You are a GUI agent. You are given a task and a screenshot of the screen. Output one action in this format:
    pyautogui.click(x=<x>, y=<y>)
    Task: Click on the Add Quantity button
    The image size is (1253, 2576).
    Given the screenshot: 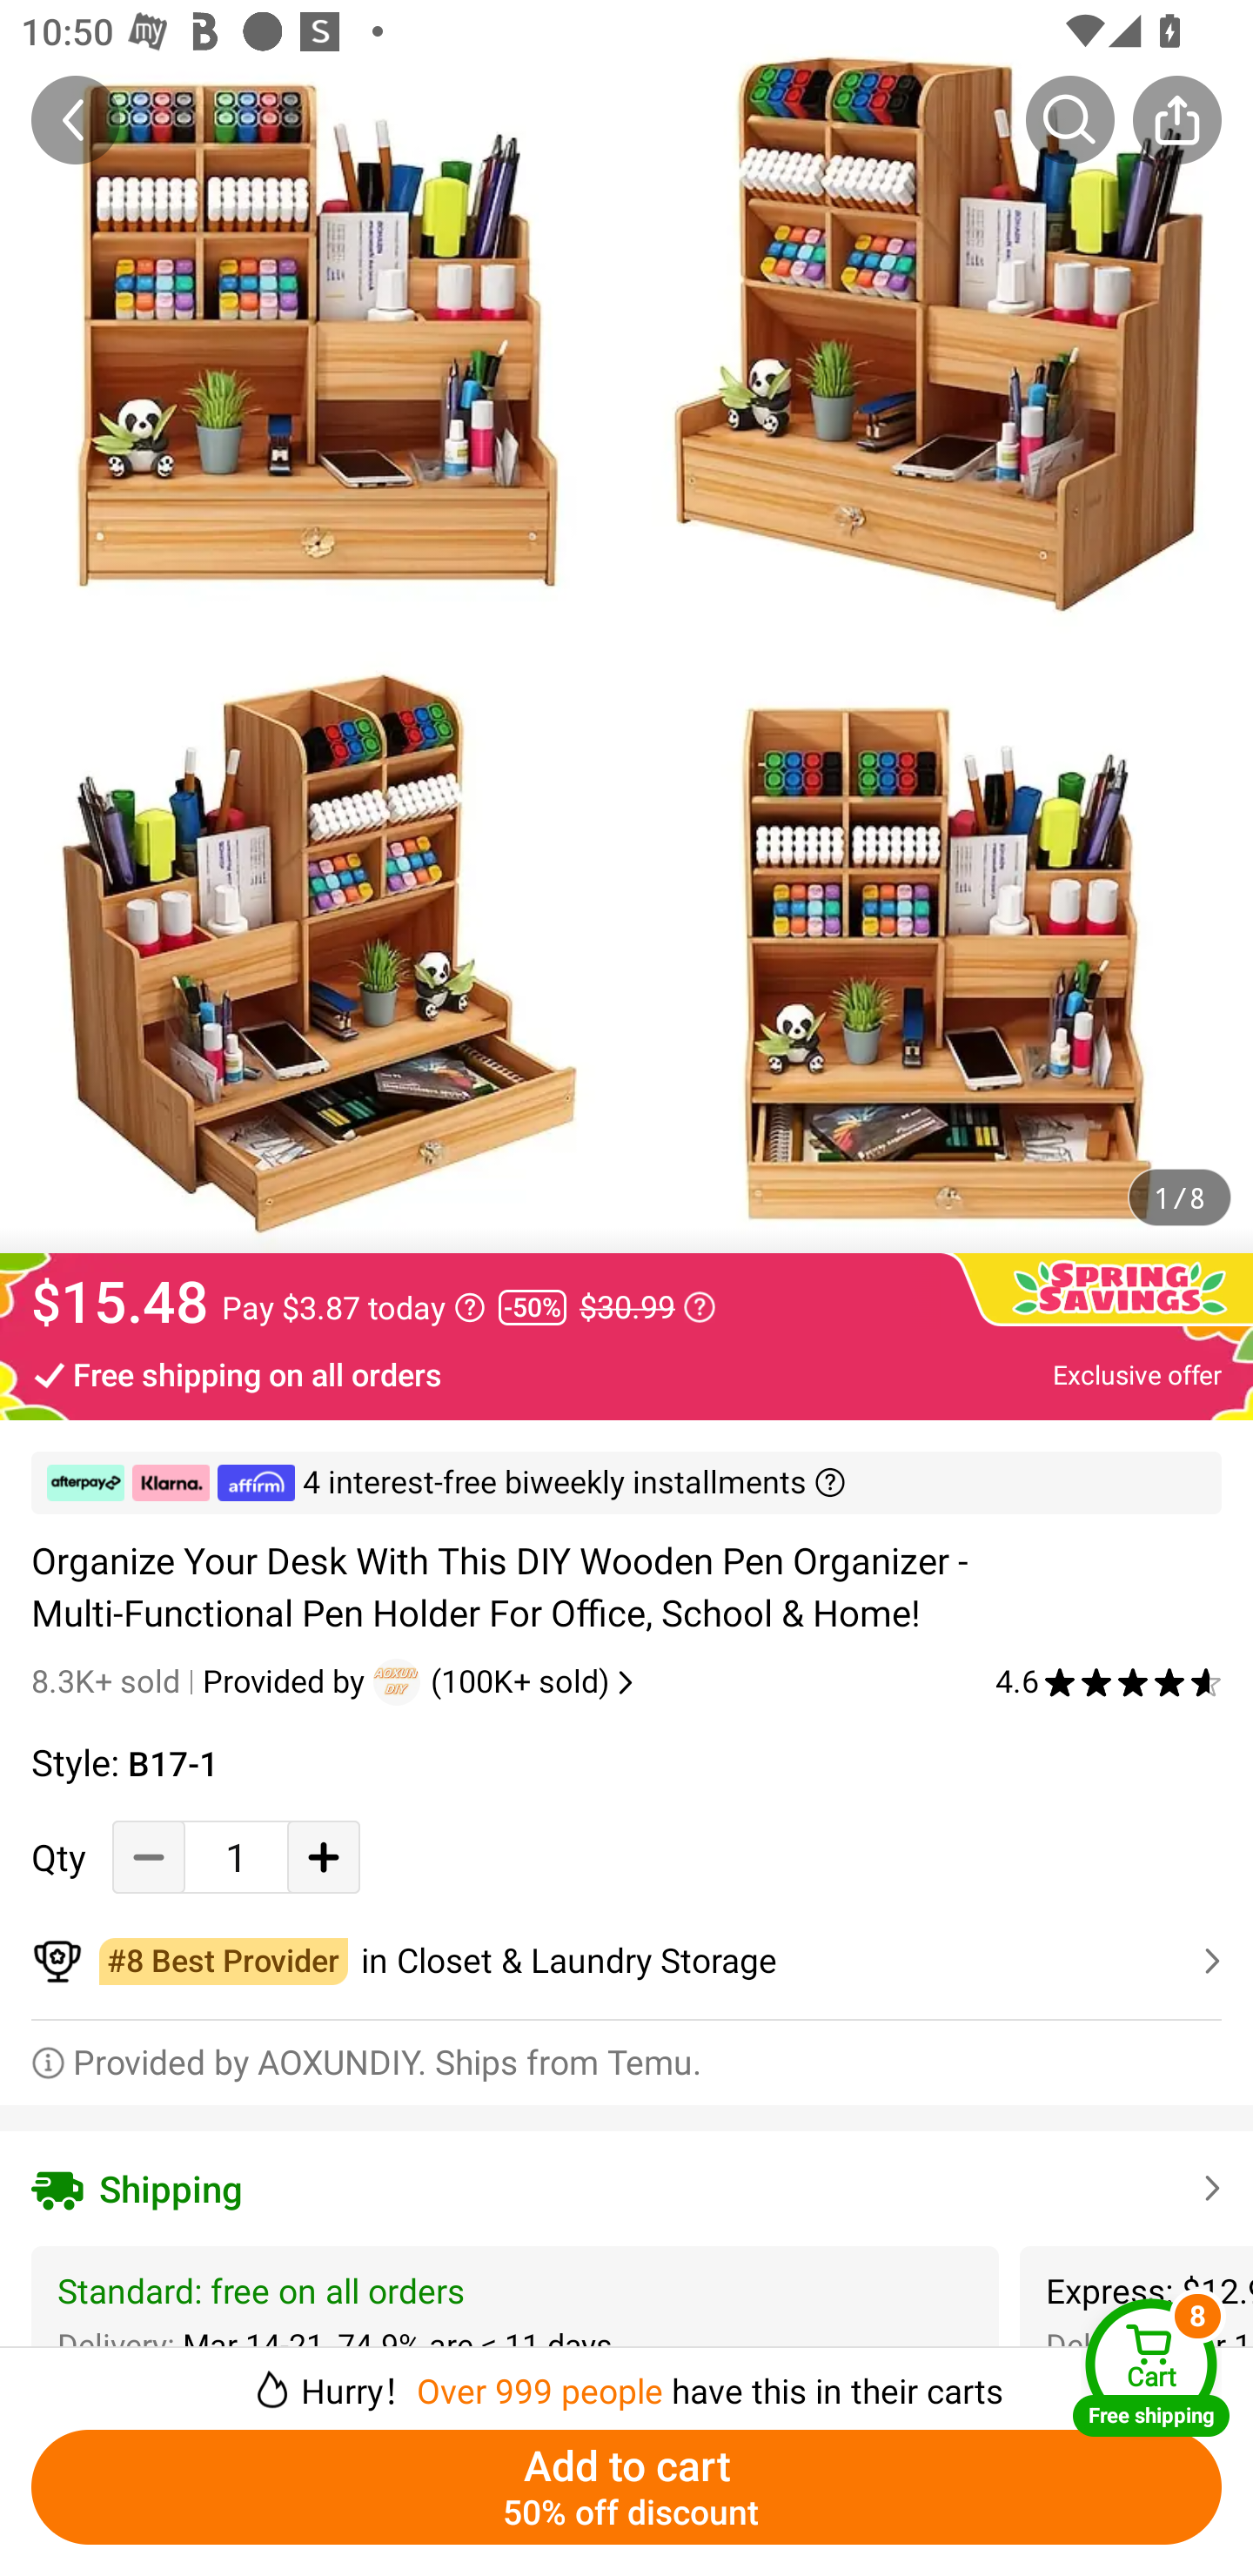 What is the action you would take?
    pyautogui.click(x=324, y=1857)
    